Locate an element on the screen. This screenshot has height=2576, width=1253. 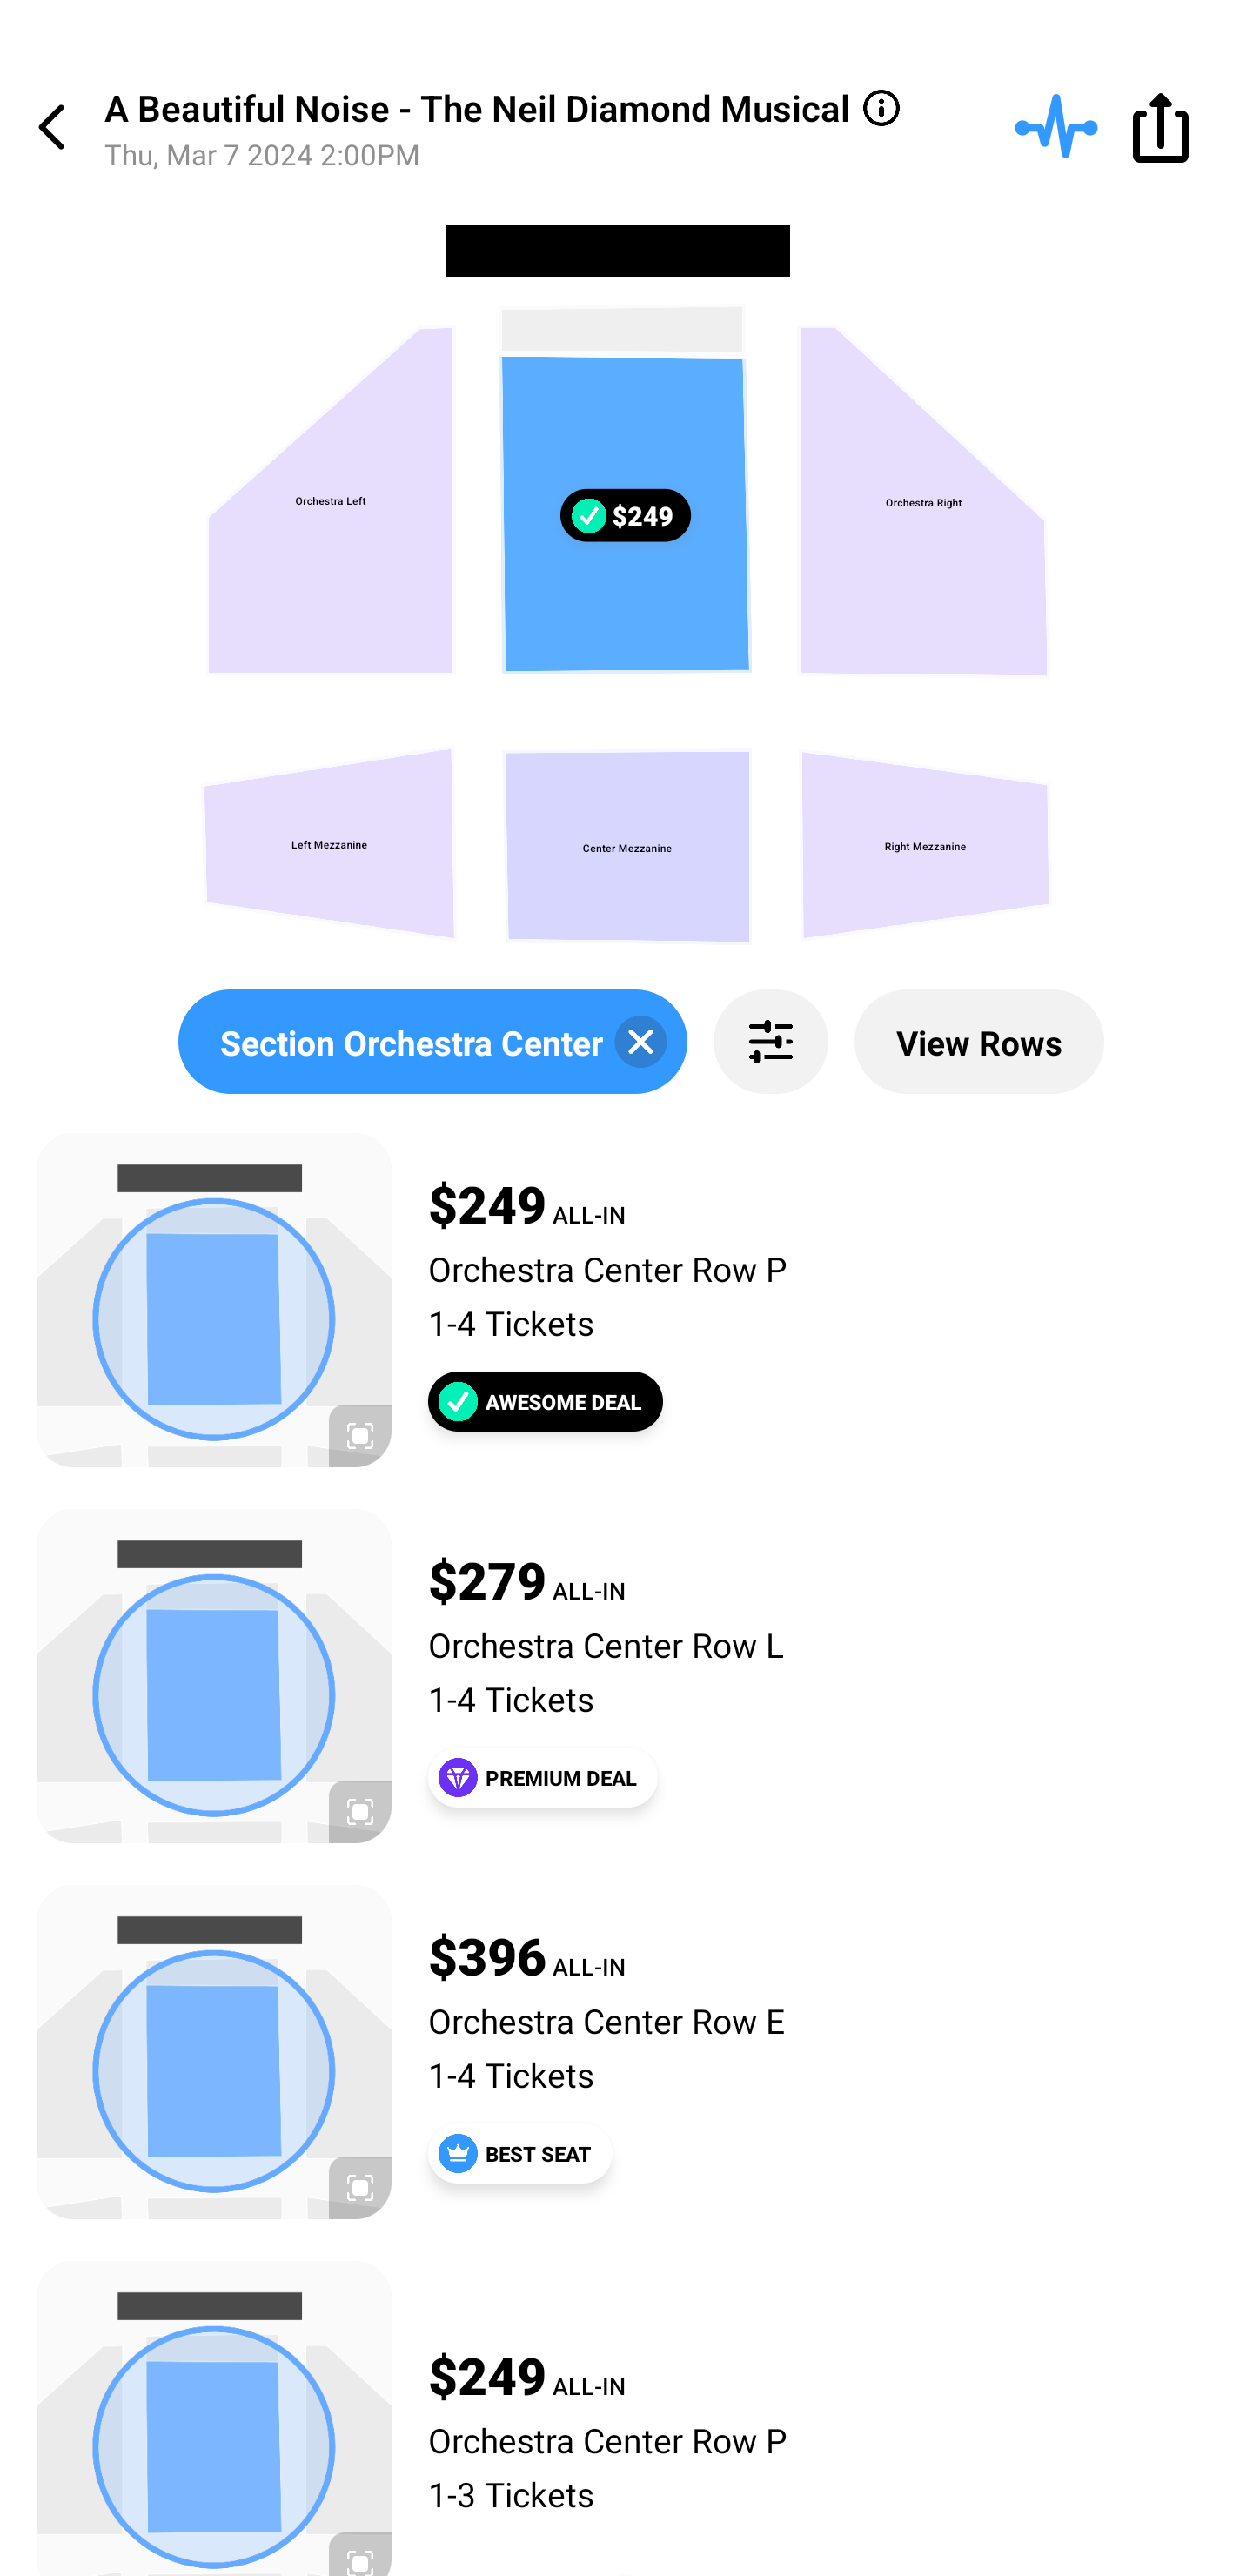
PREMIUM DEAL is located at coordinates (543, 1777).